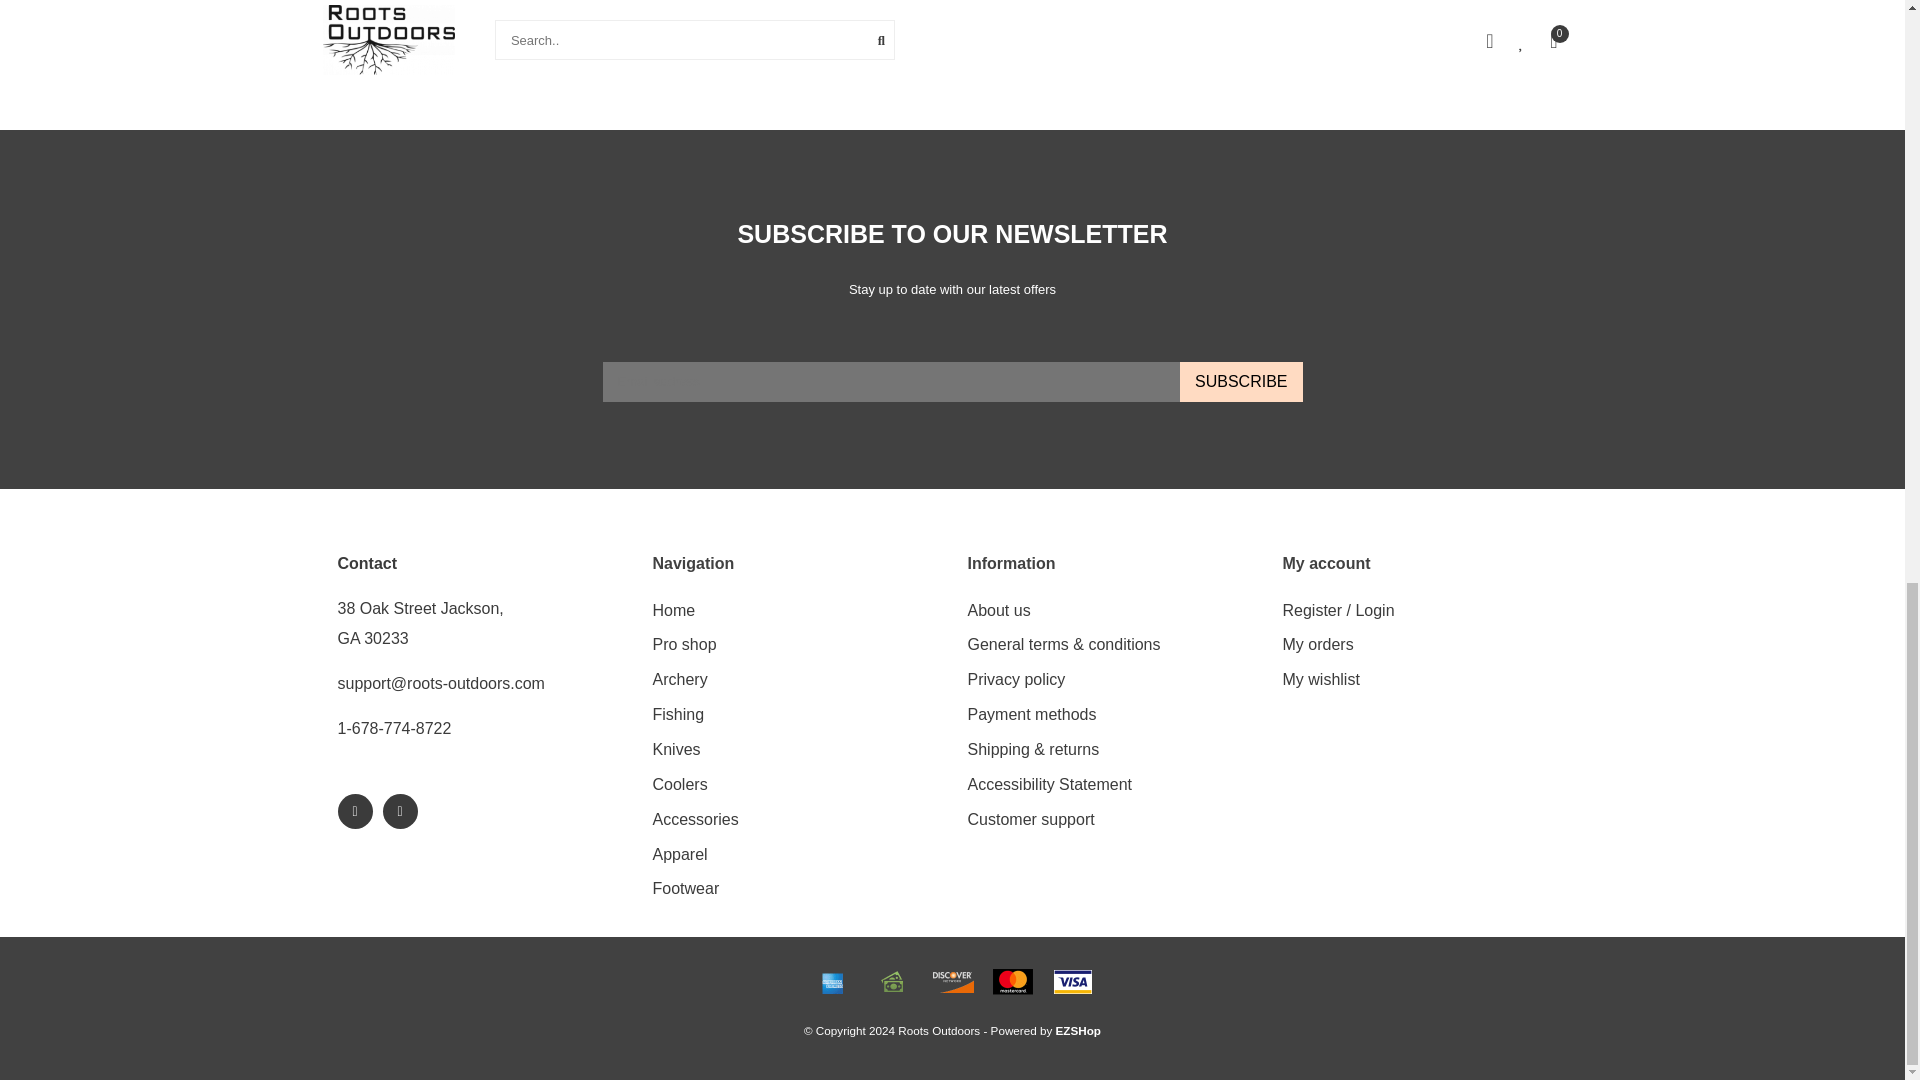  What do you see at coordinates (1296, 36) in the screenshot?
I see `pants` at bounding box center [1296, 36].